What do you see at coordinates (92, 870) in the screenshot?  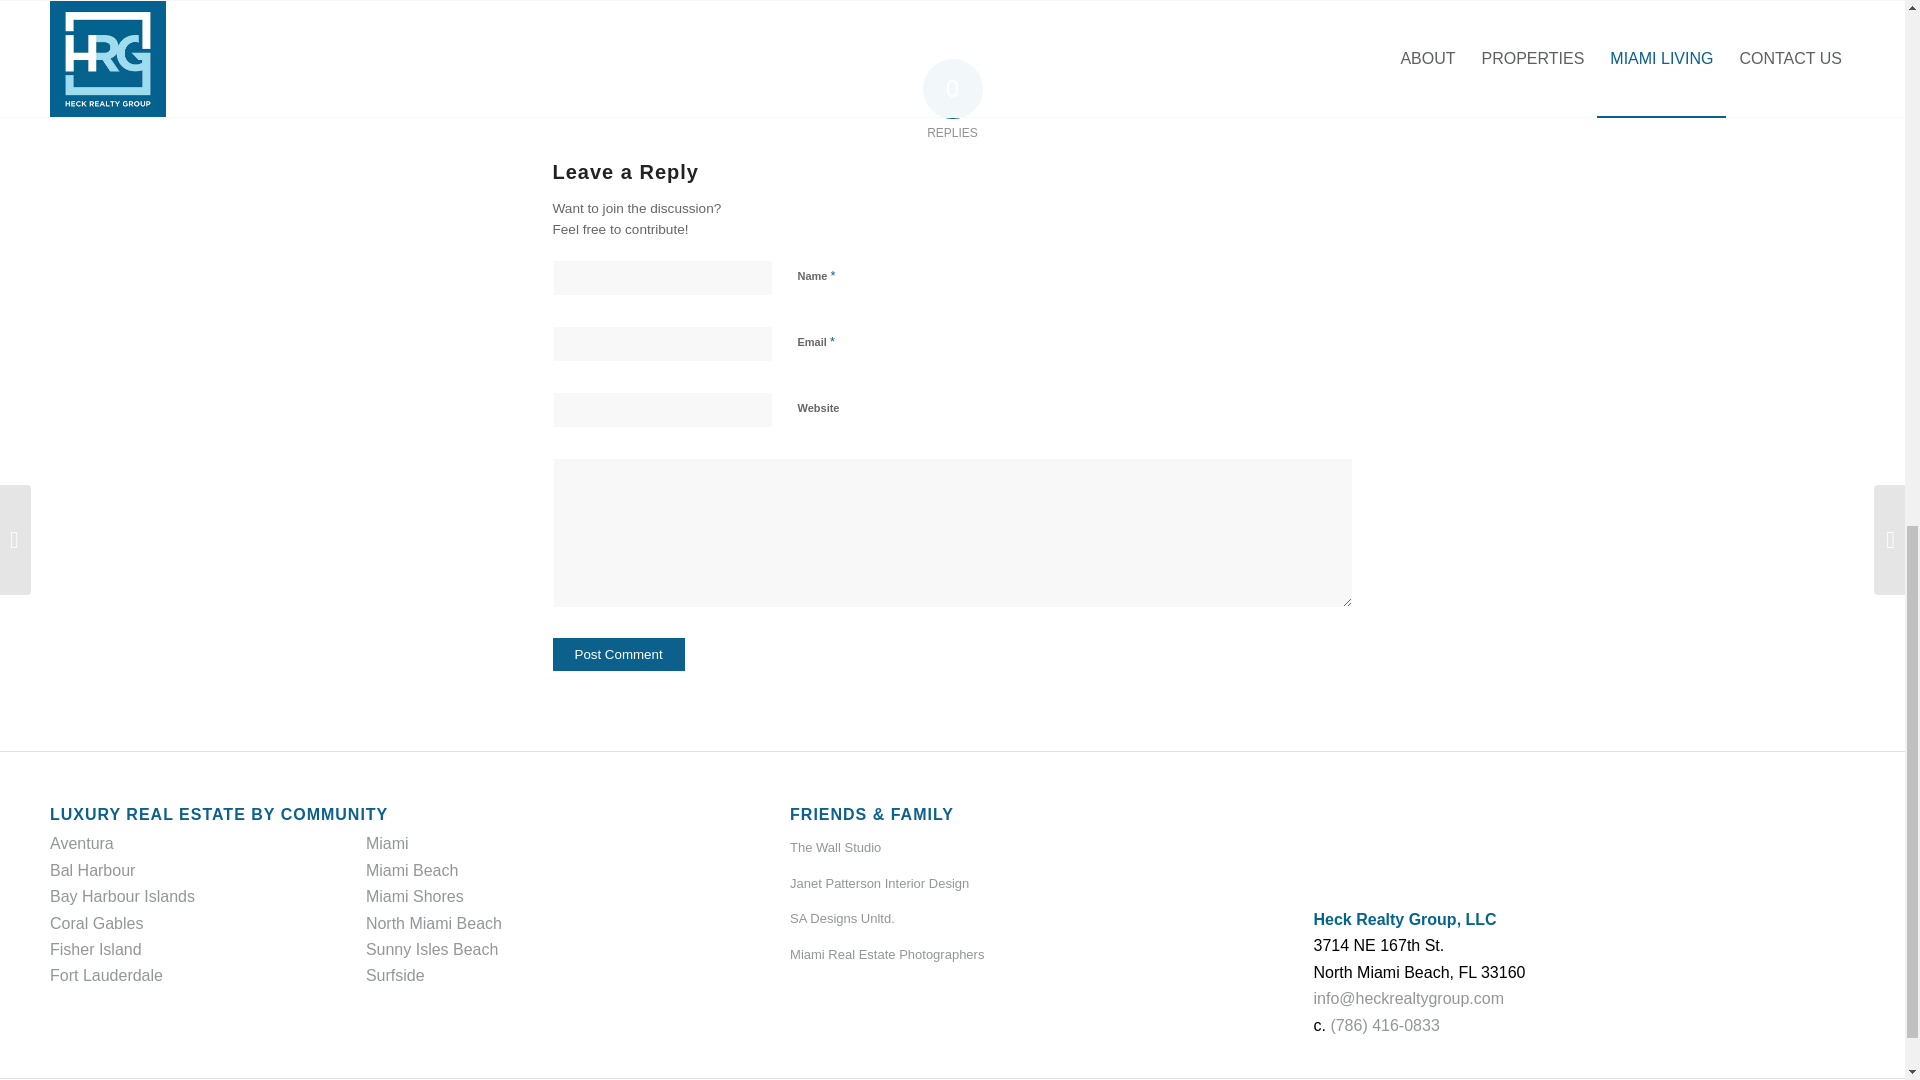 I see `Bal Harbour` at bounding box center [92, 870].